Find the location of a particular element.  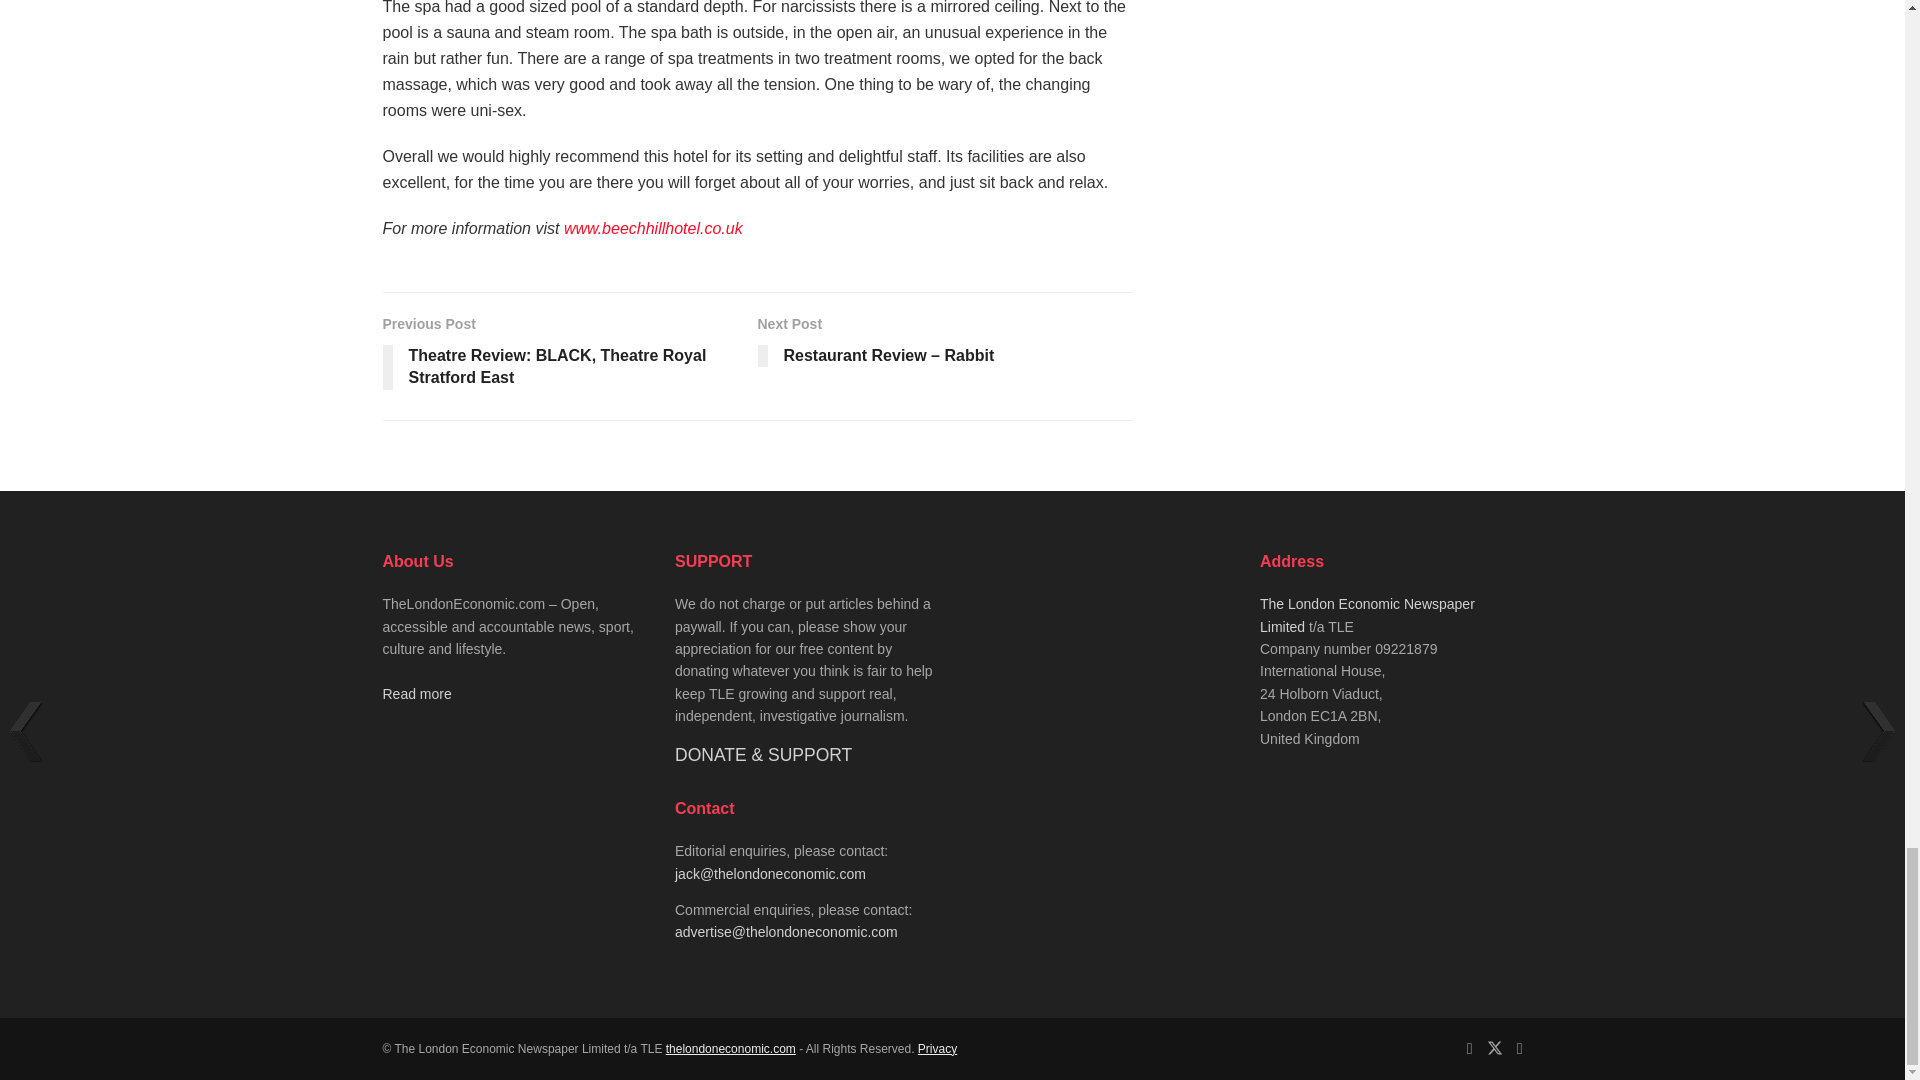

Privacy is located at coordinates (936, 1049).